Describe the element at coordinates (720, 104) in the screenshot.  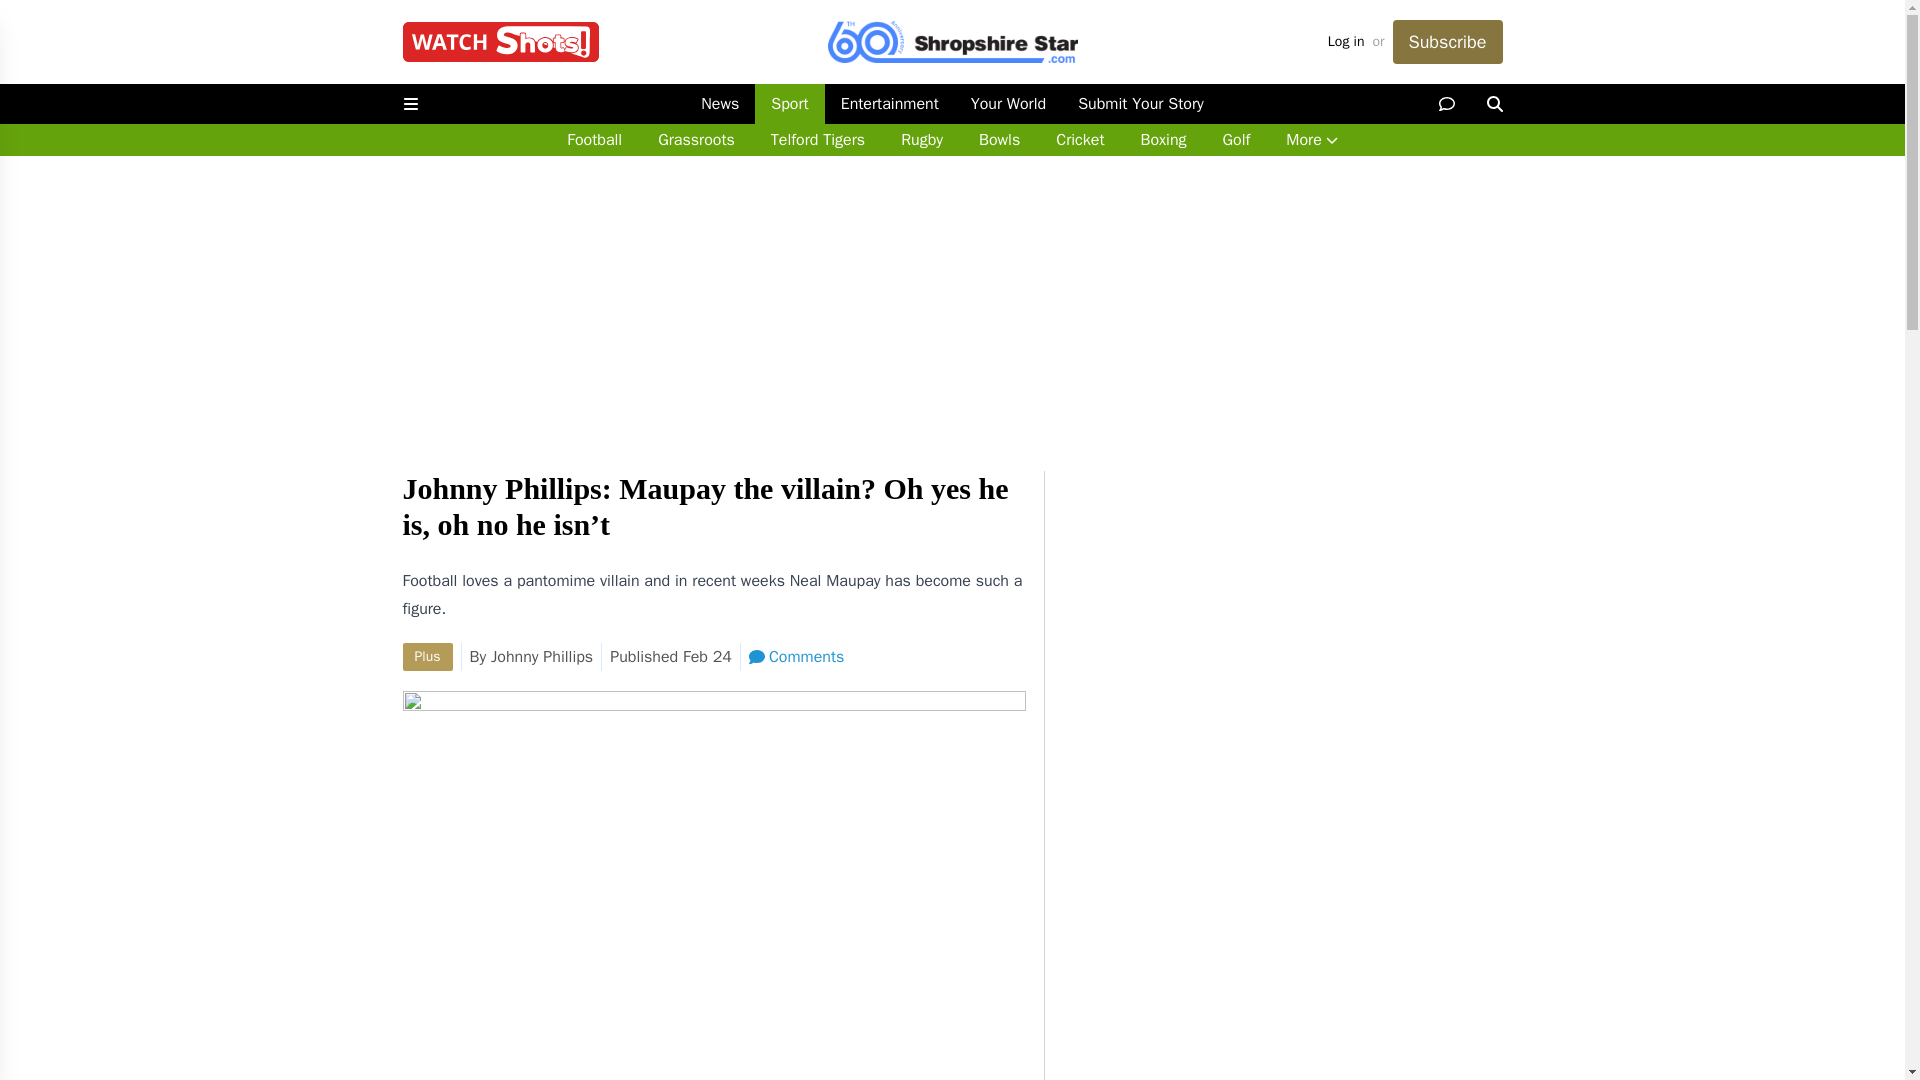
I see `News` at that location.